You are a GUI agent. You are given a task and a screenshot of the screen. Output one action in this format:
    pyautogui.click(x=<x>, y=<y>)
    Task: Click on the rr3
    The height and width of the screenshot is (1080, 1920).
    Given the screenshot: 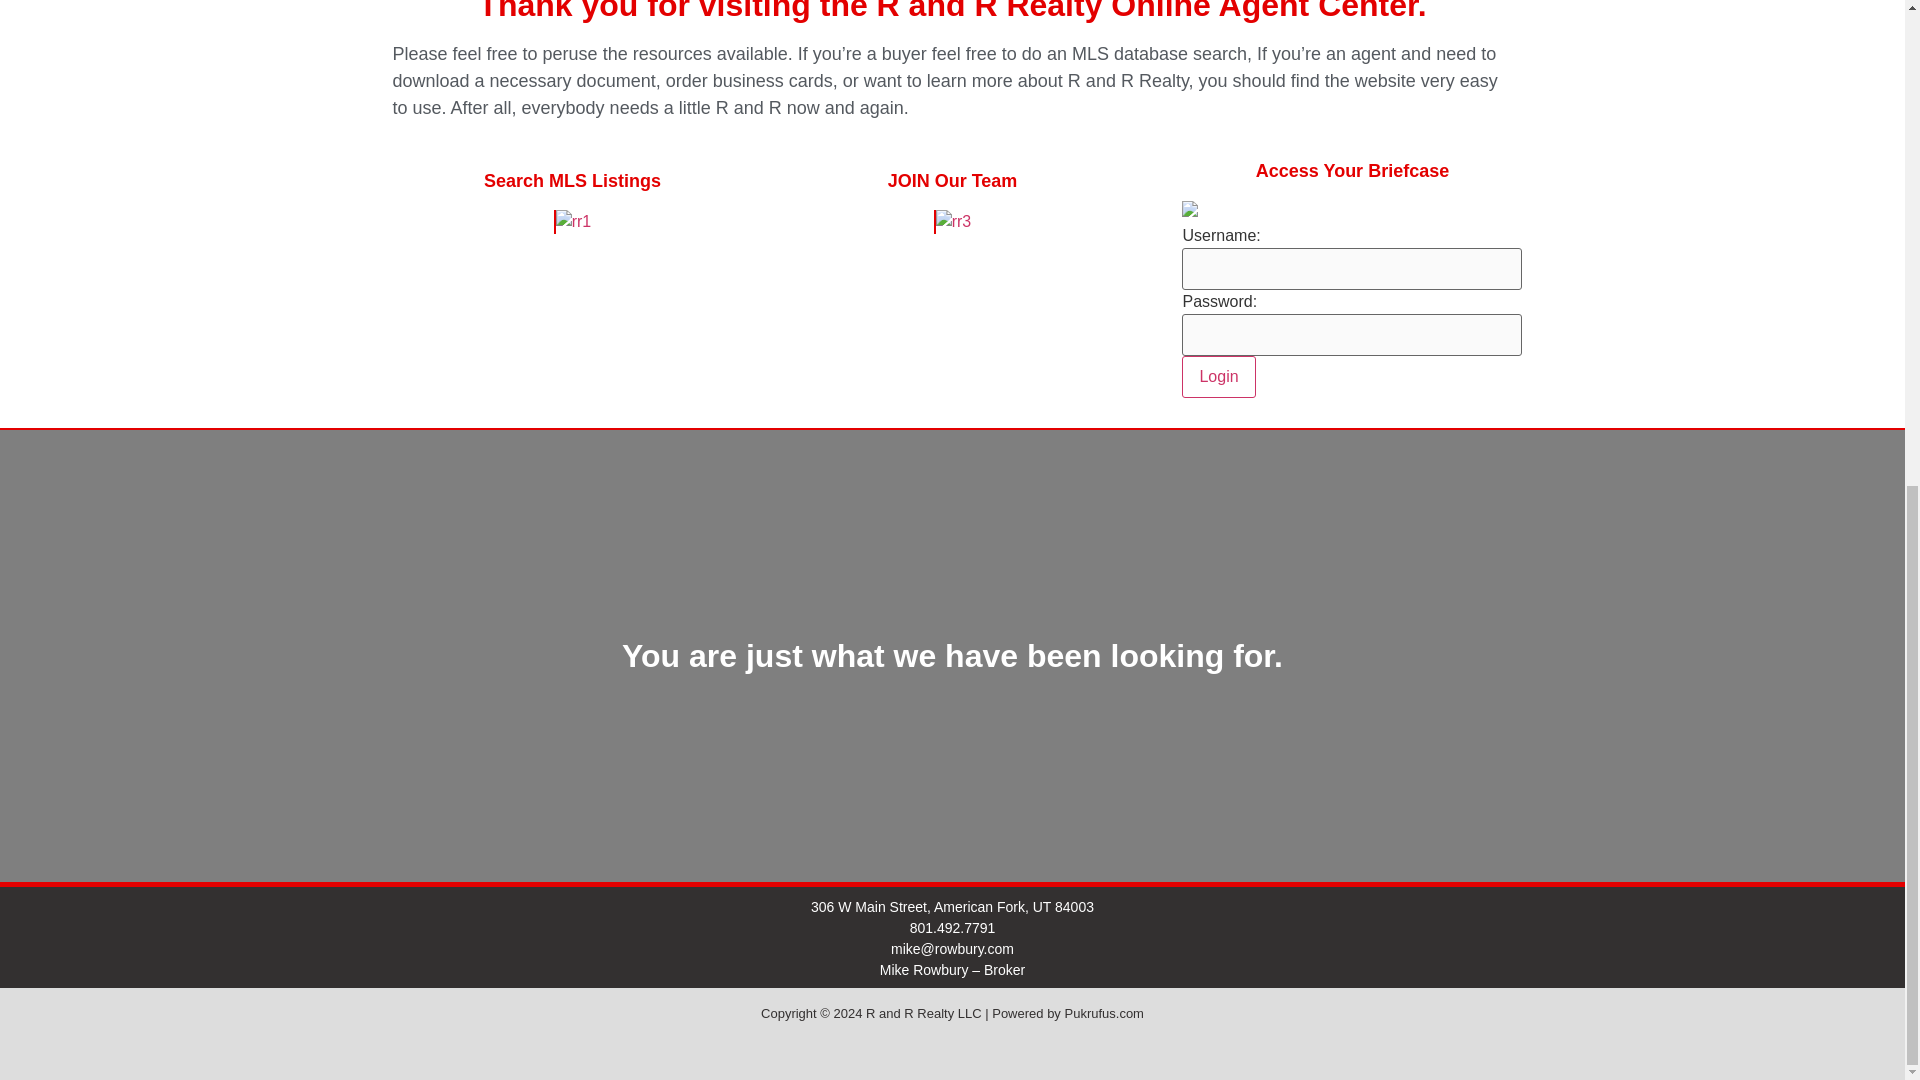 What is the action you would take?
    pyautogui.click(x=952, y=222)
    